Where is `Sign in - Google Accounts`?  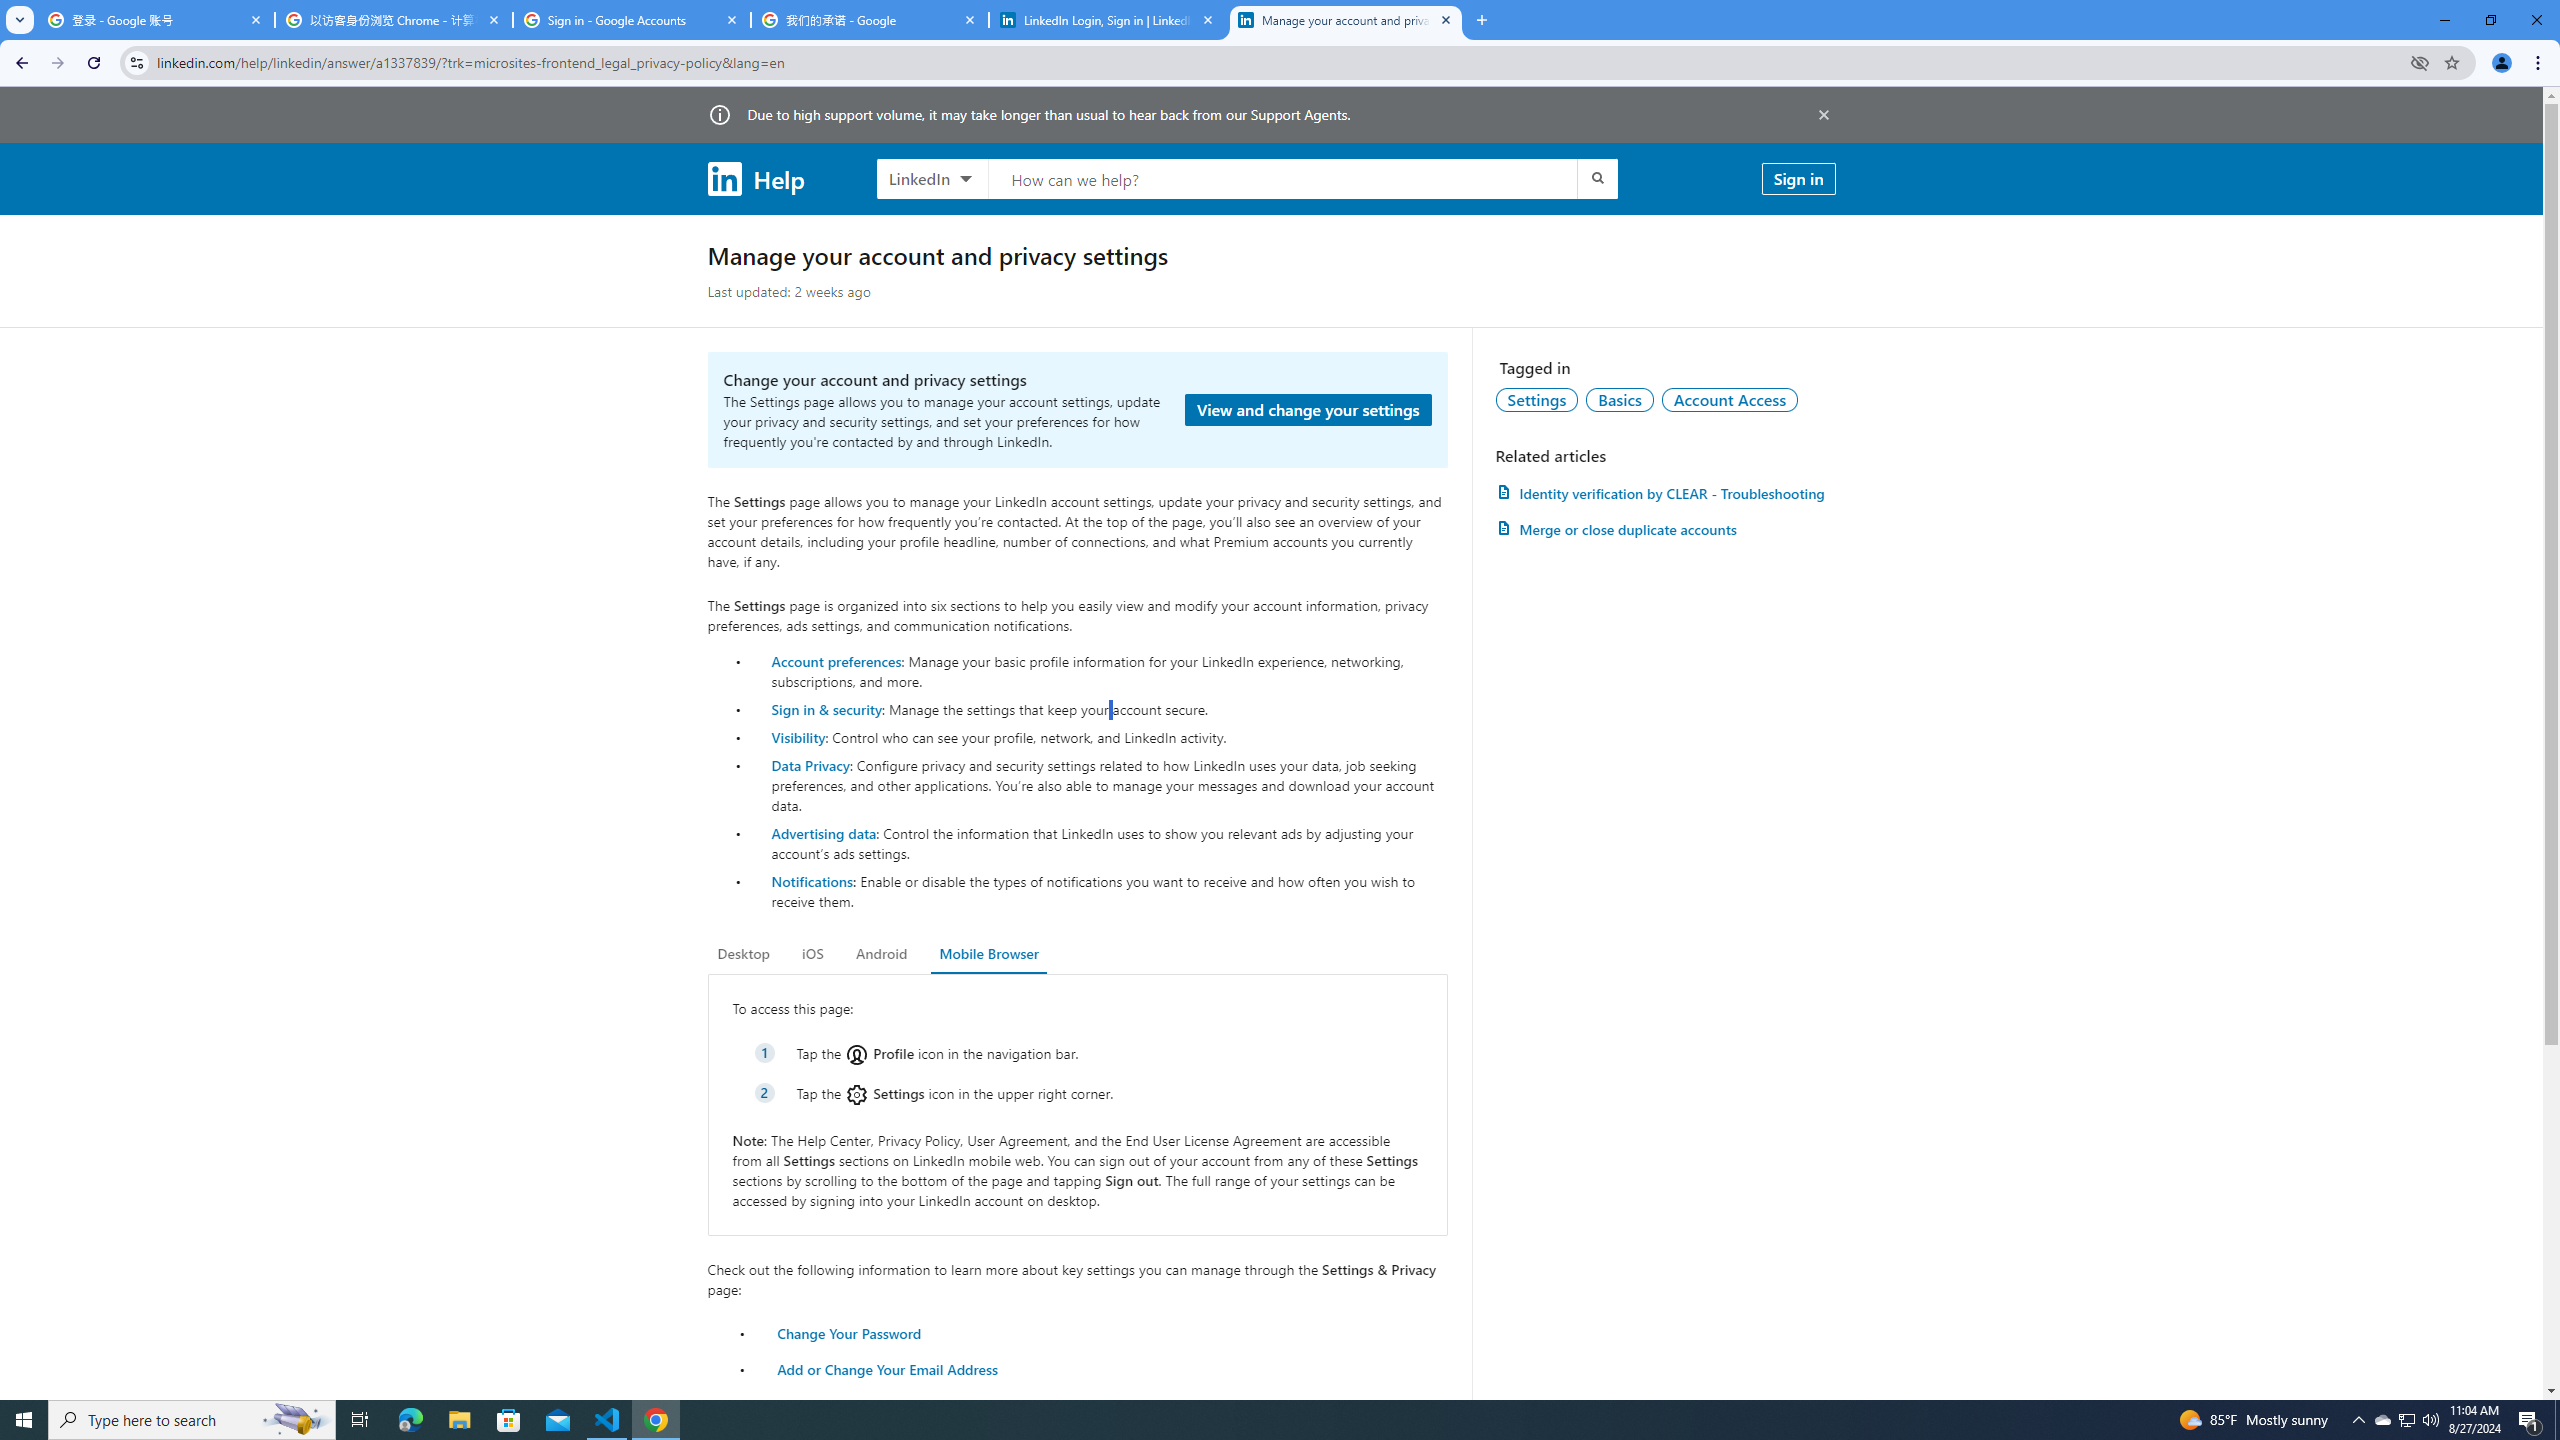
Sign in - Google Accounts is located at coordinates (632, 20).